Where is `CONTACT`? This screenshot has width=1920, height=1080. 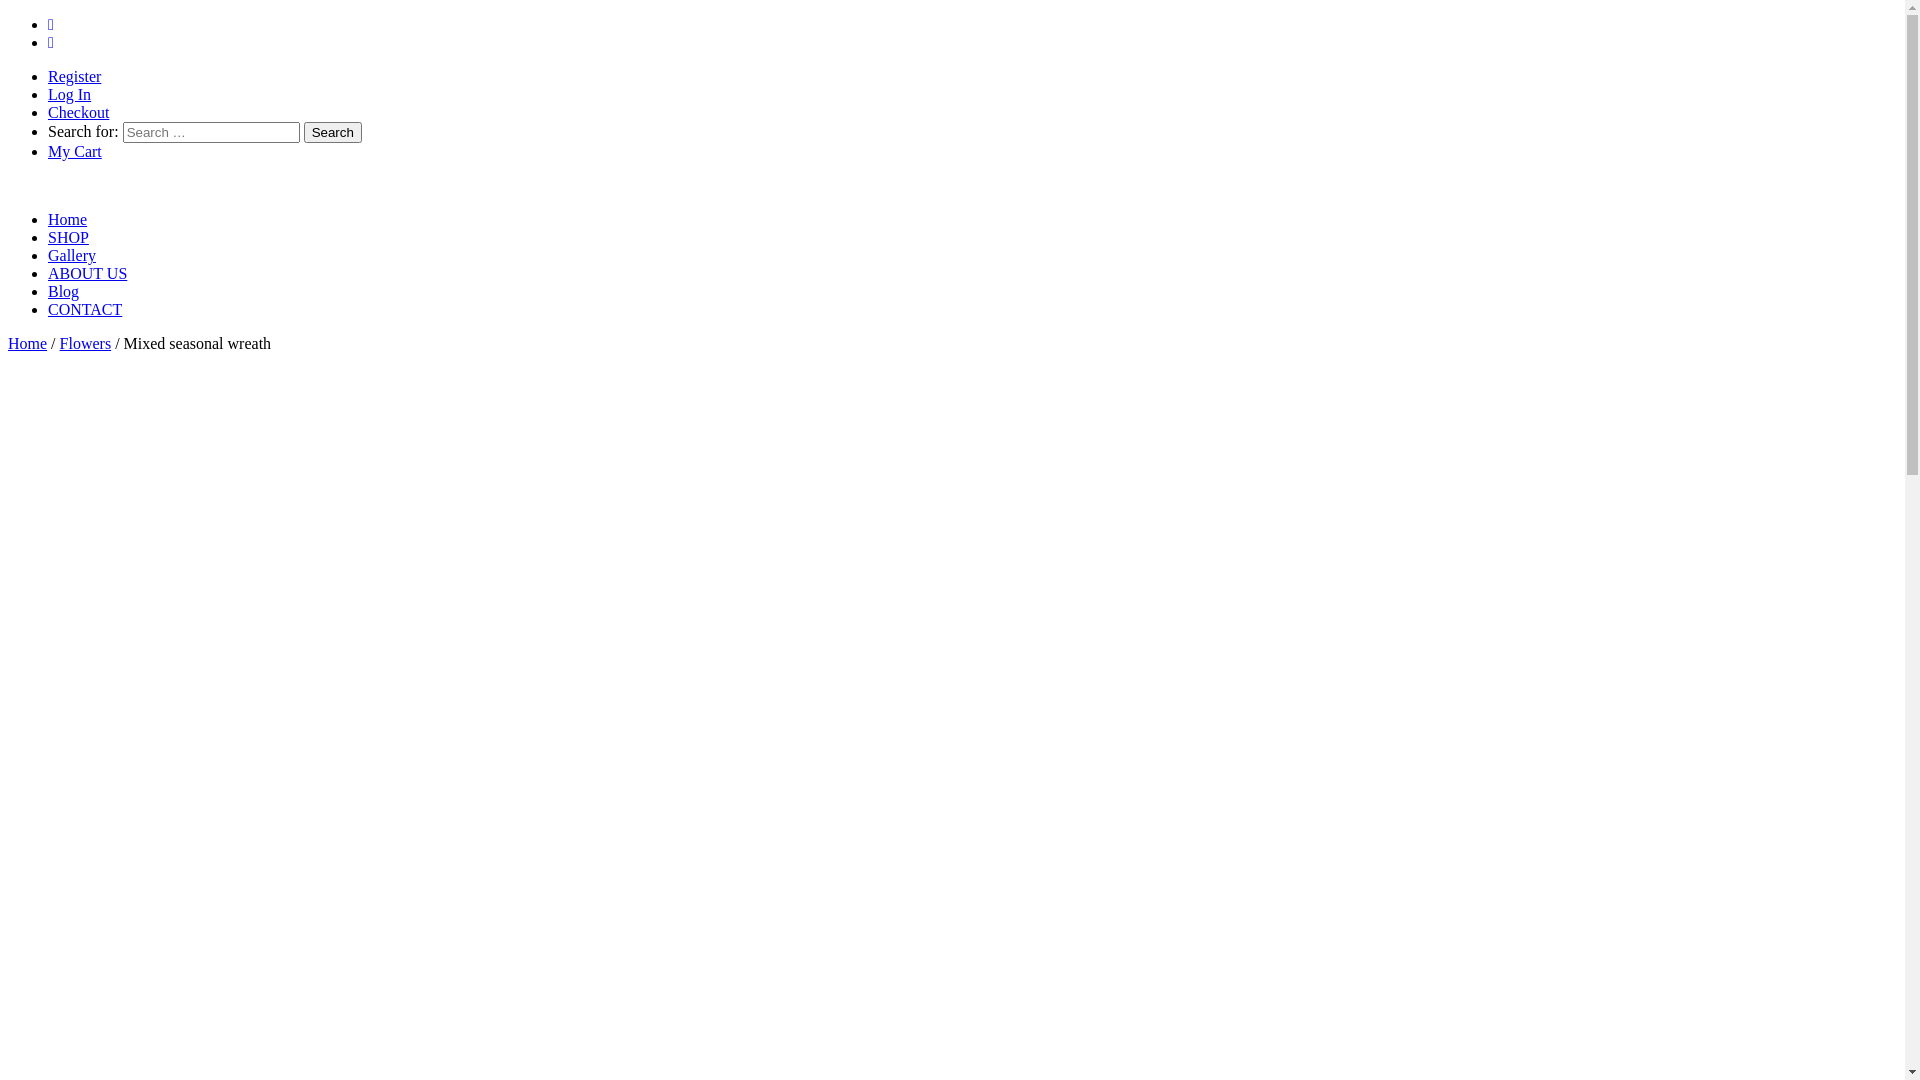
CONTACT is located at coordinates (85, 310).